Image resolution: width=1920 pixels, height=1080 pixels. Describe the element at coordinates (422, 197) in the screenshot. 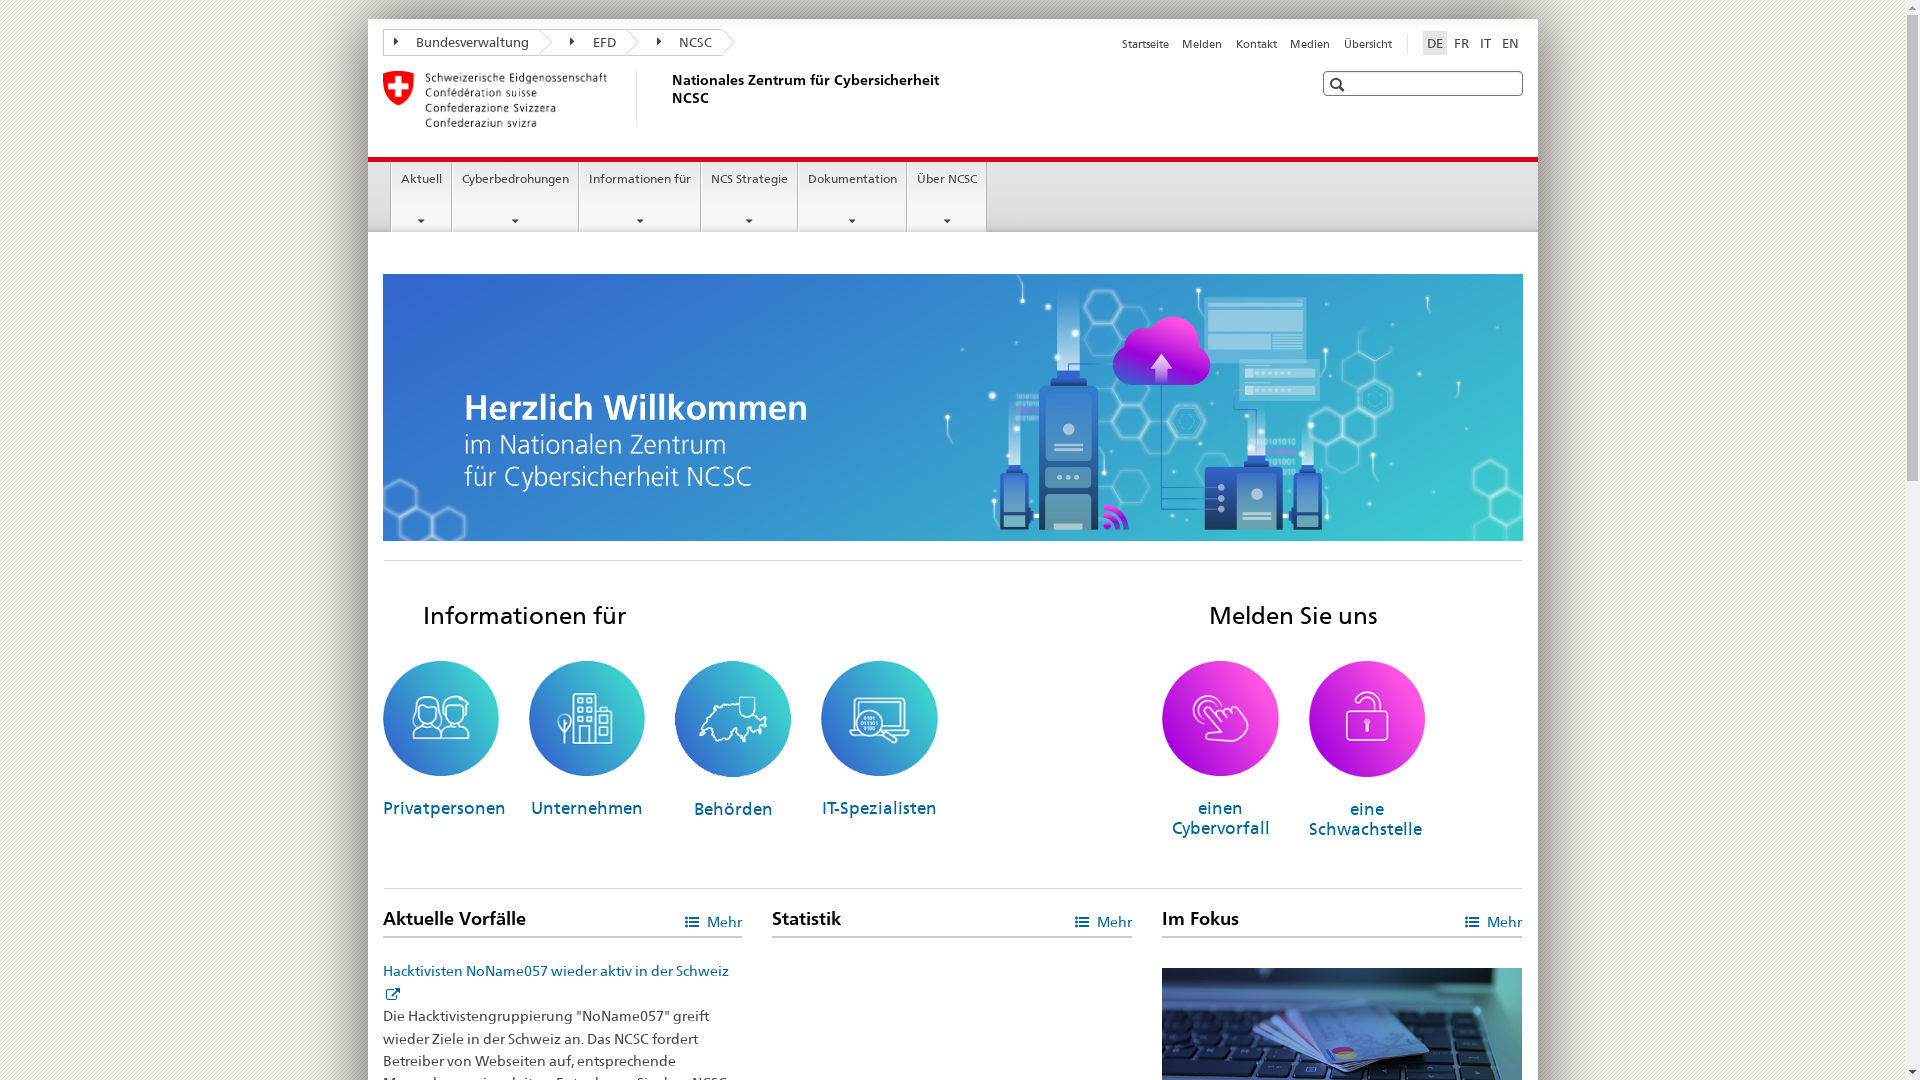

I see `Aktuell` at that location.